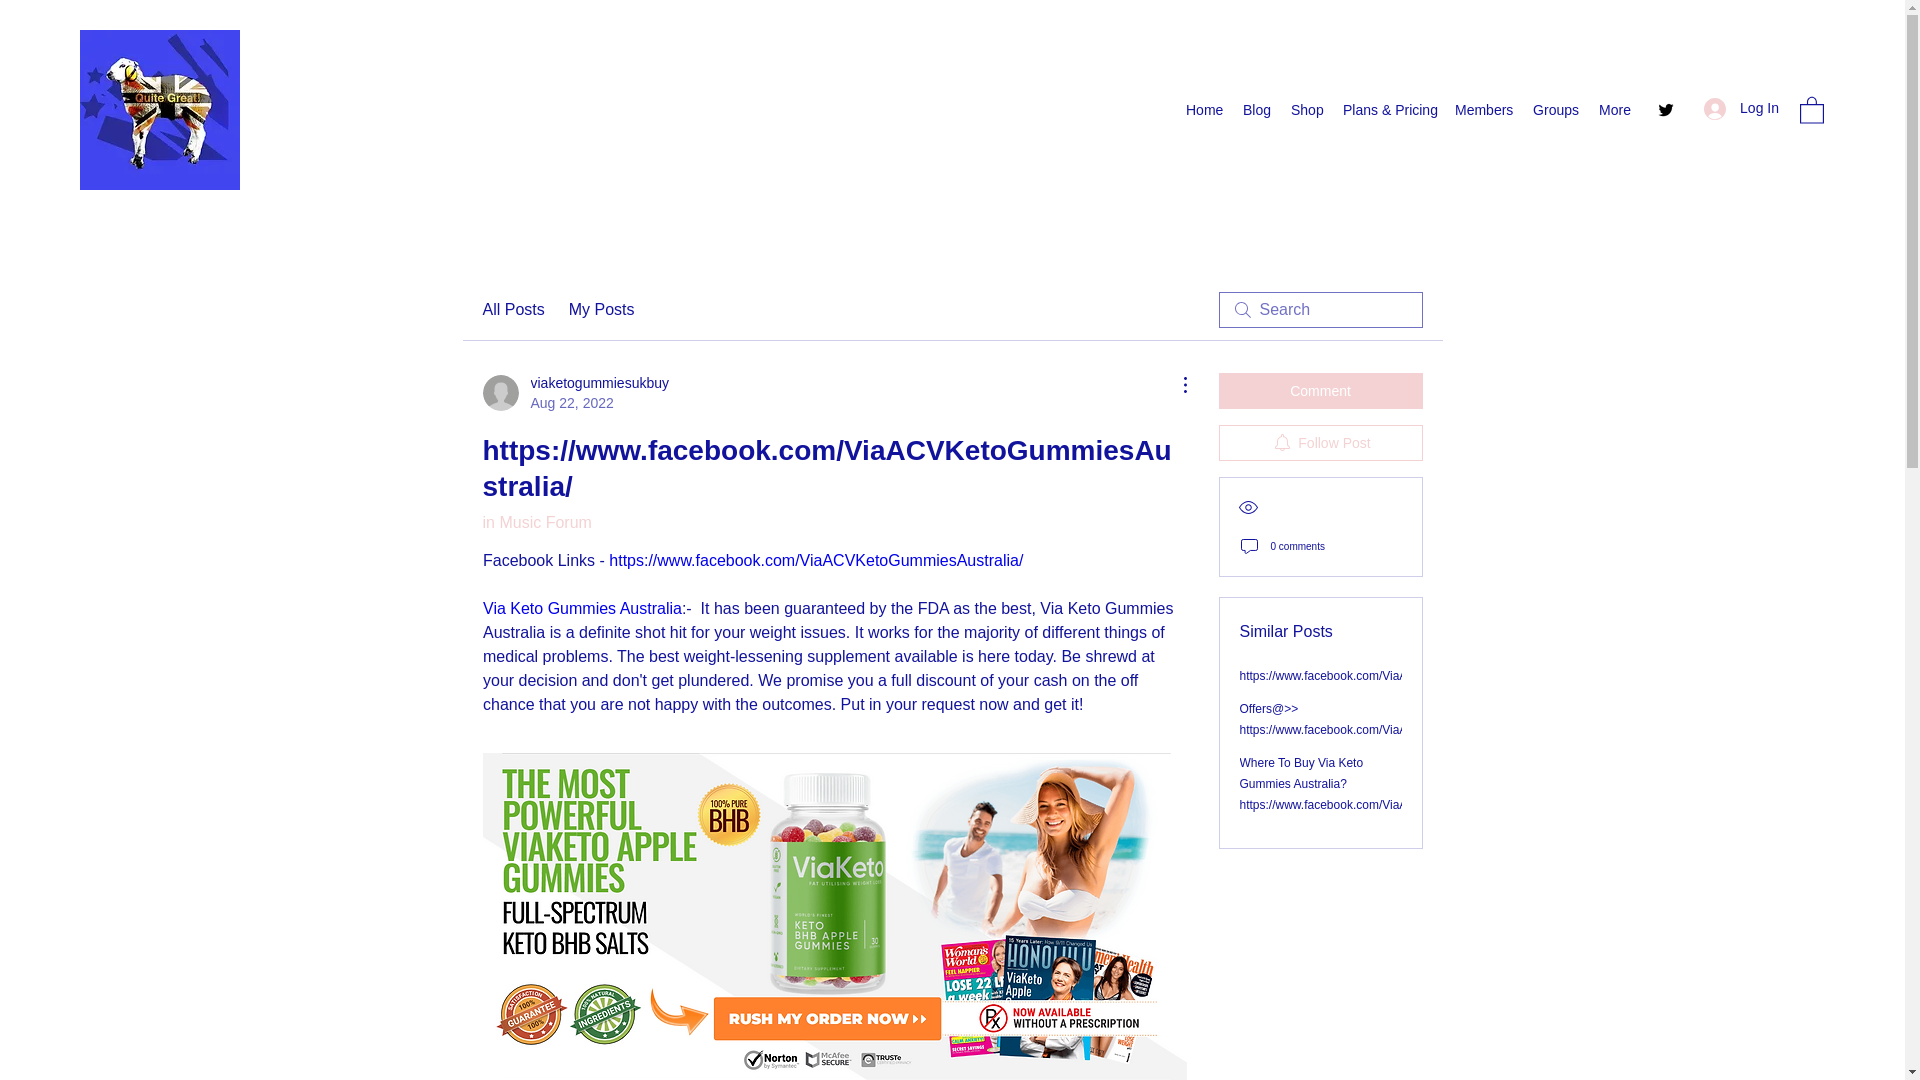 The height and width of the screenshot is (1080, 1920). I want to click on in Music Forum, so click(574, 392).